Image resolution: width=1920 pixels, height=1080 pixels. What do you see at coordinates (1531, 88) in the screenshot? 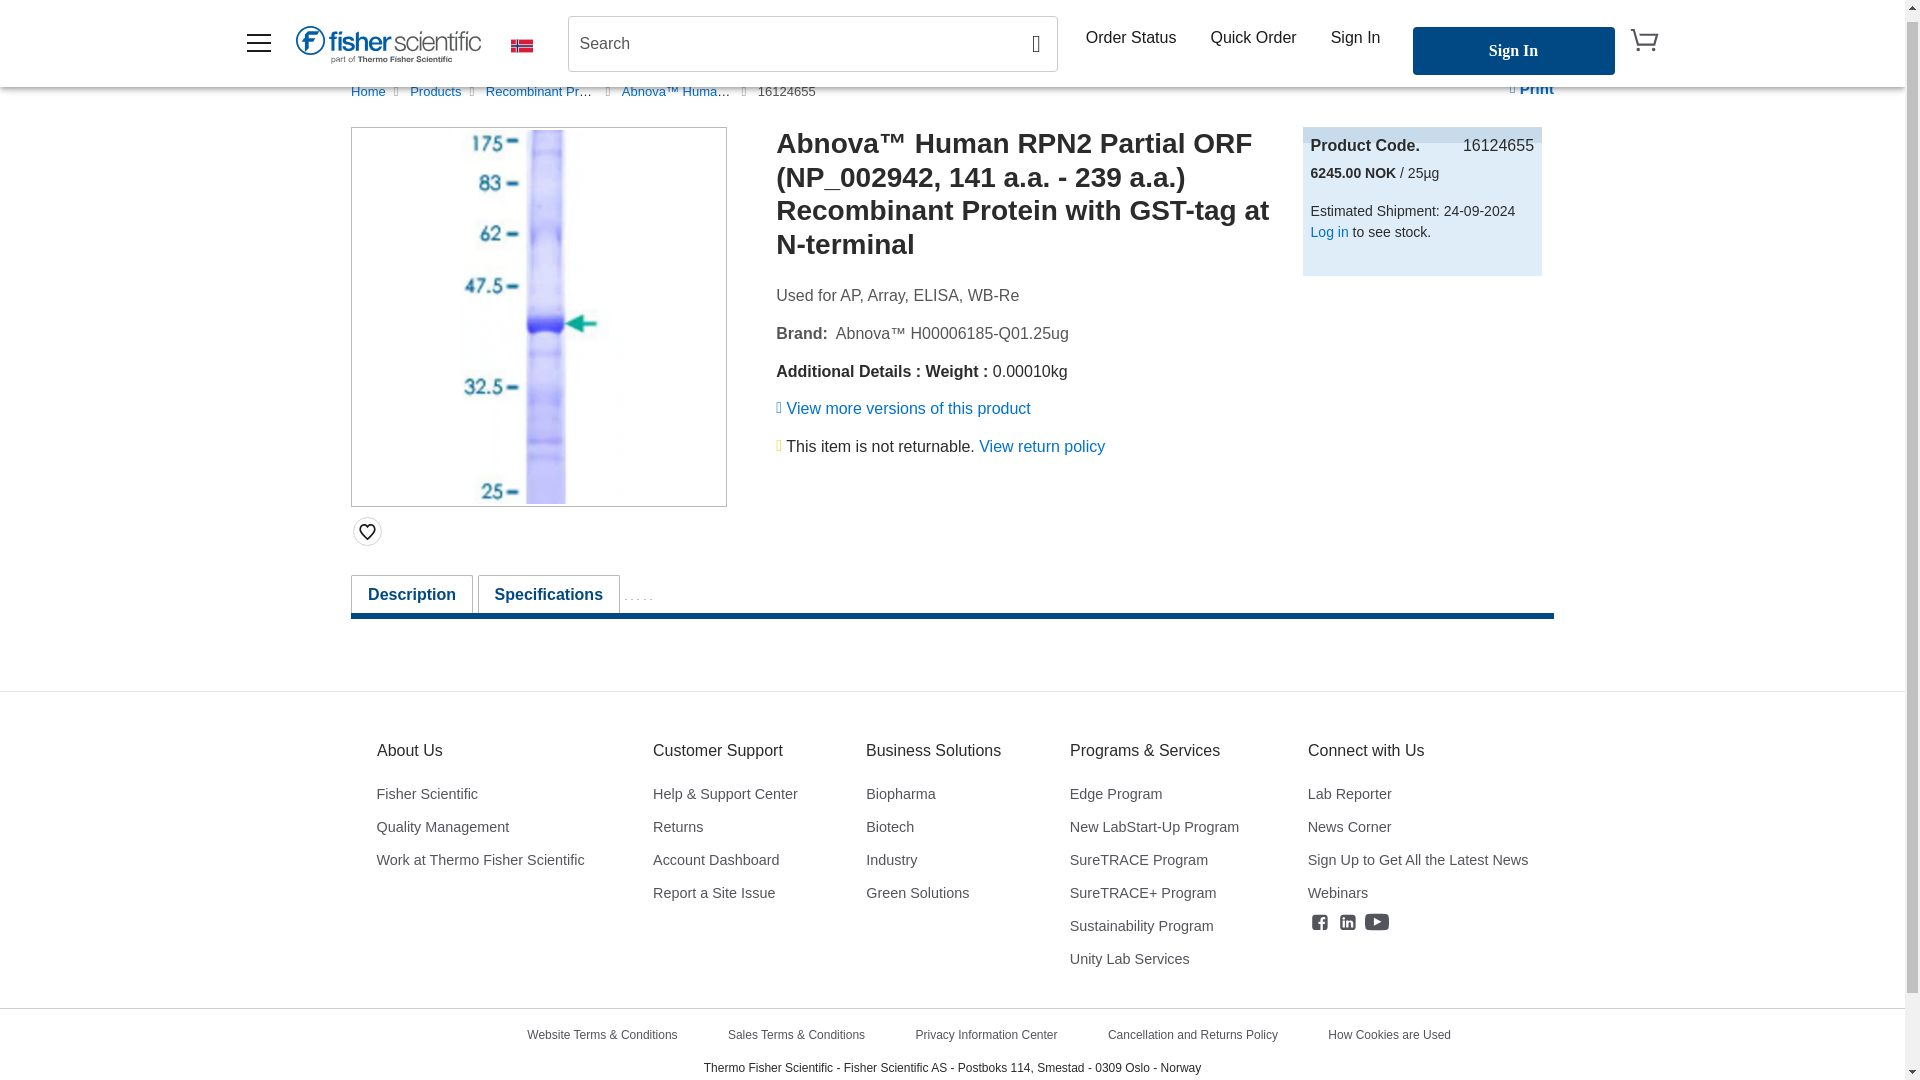
I see `Print` at bounding box center [1531, 88].